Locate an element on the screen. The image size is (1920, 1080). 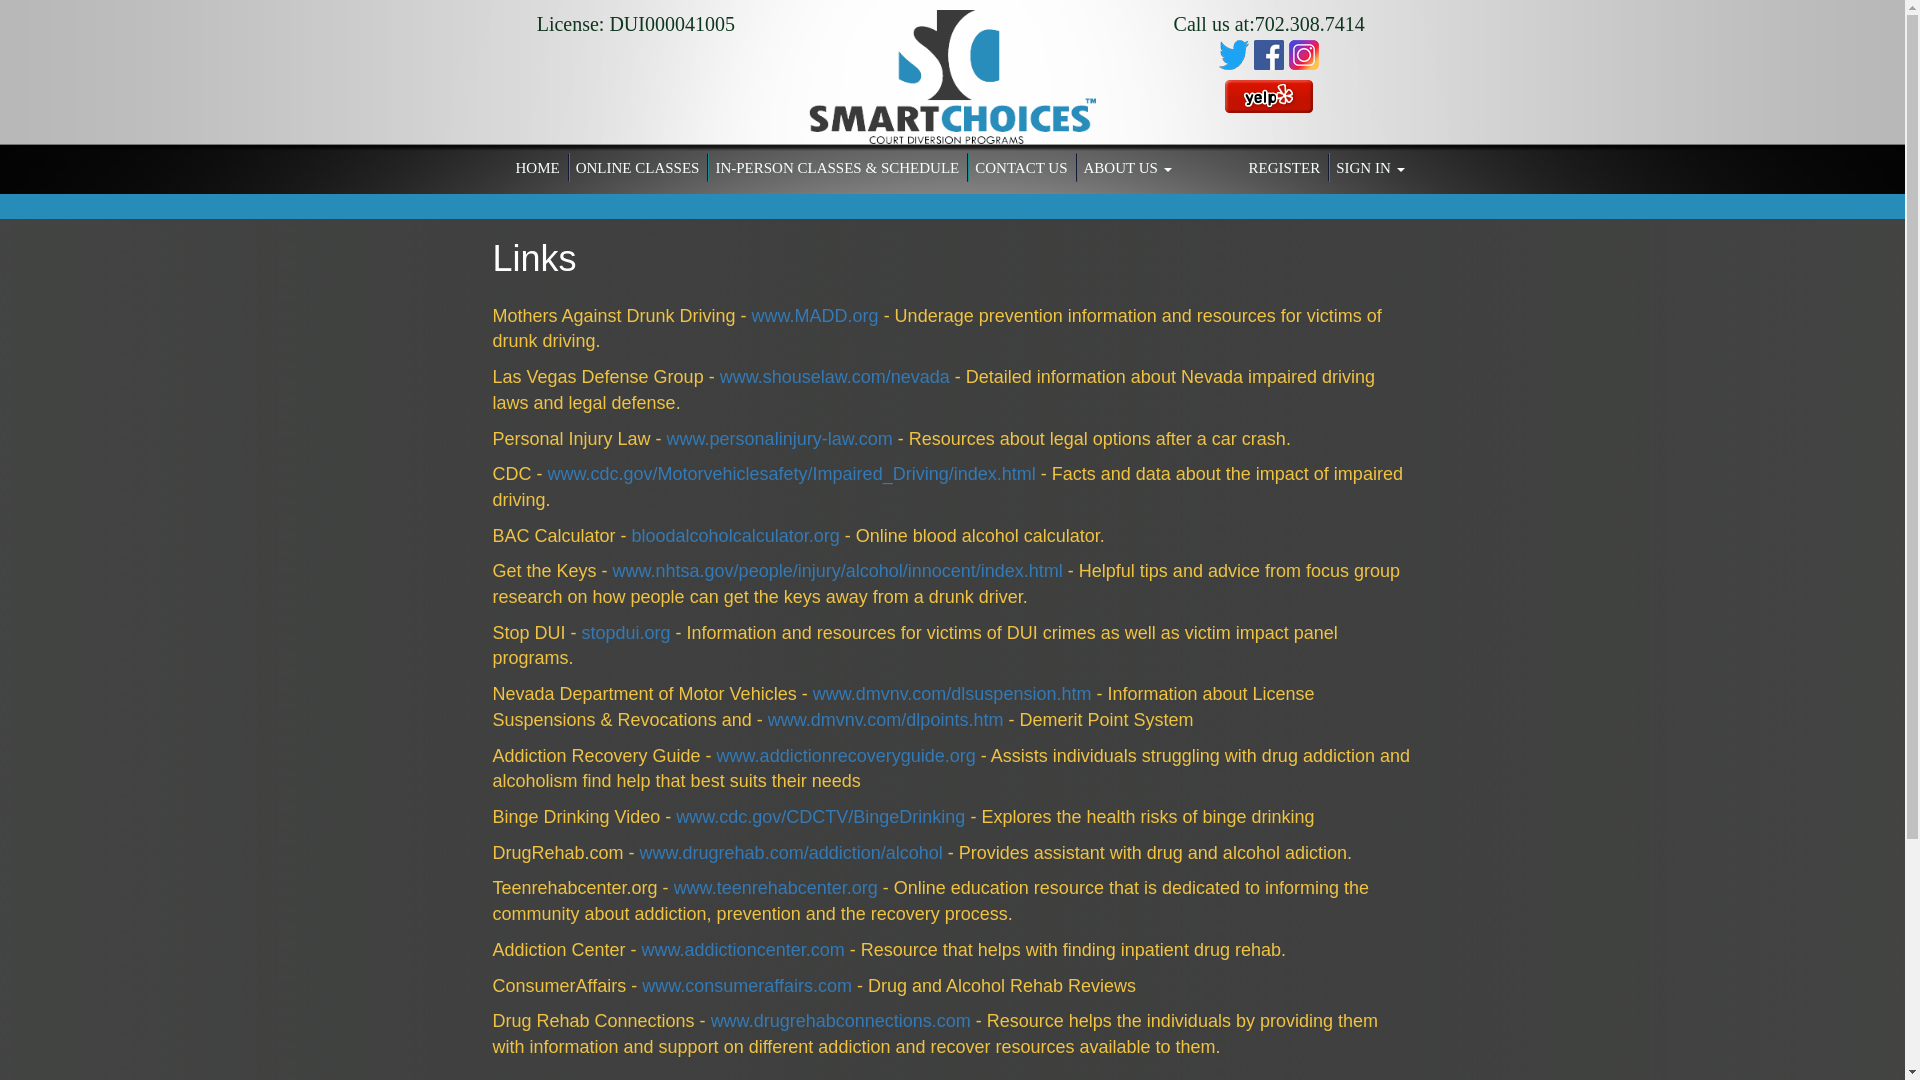
www.drugrehabconnections.com is located at coordinates (840, 1020).